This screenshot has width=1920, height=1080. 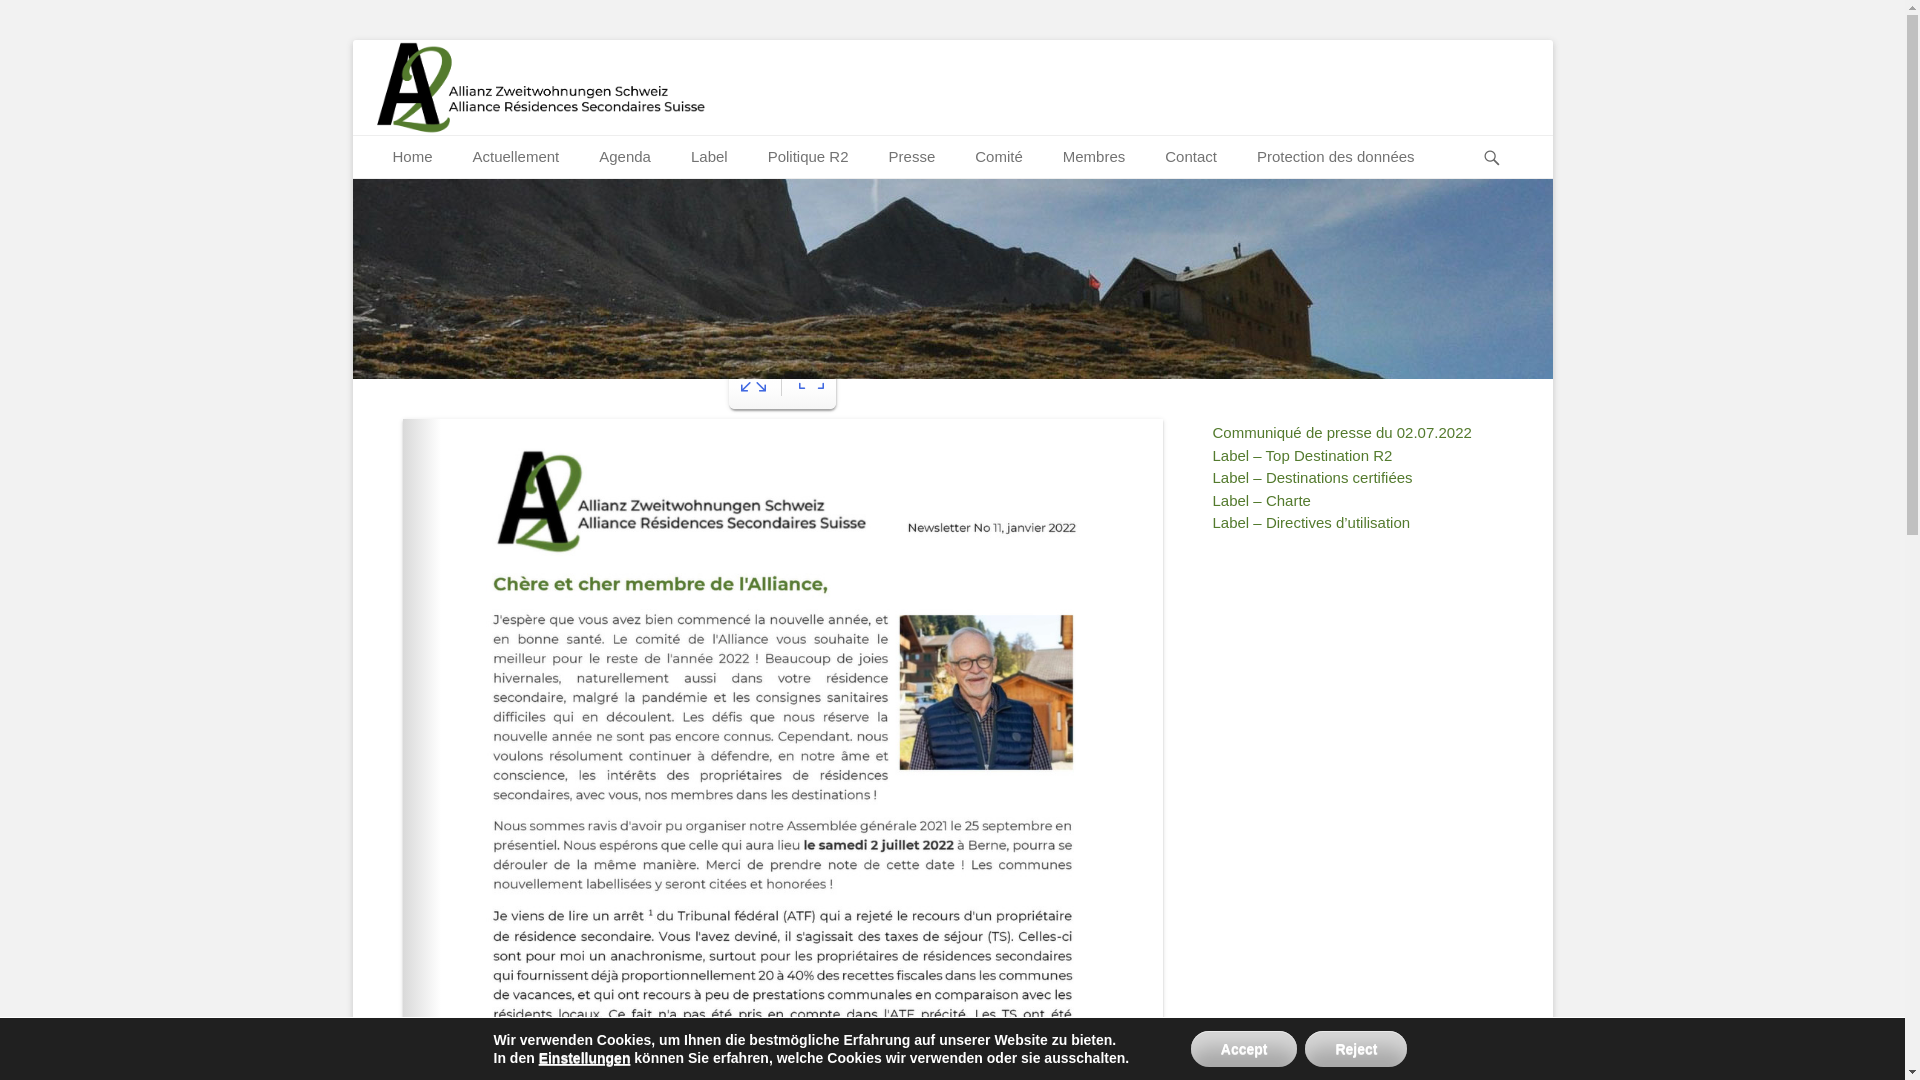 What do you see at coordinates (710, 158) in the screenshot?
I see `Label` at bounding box center [710, 158].